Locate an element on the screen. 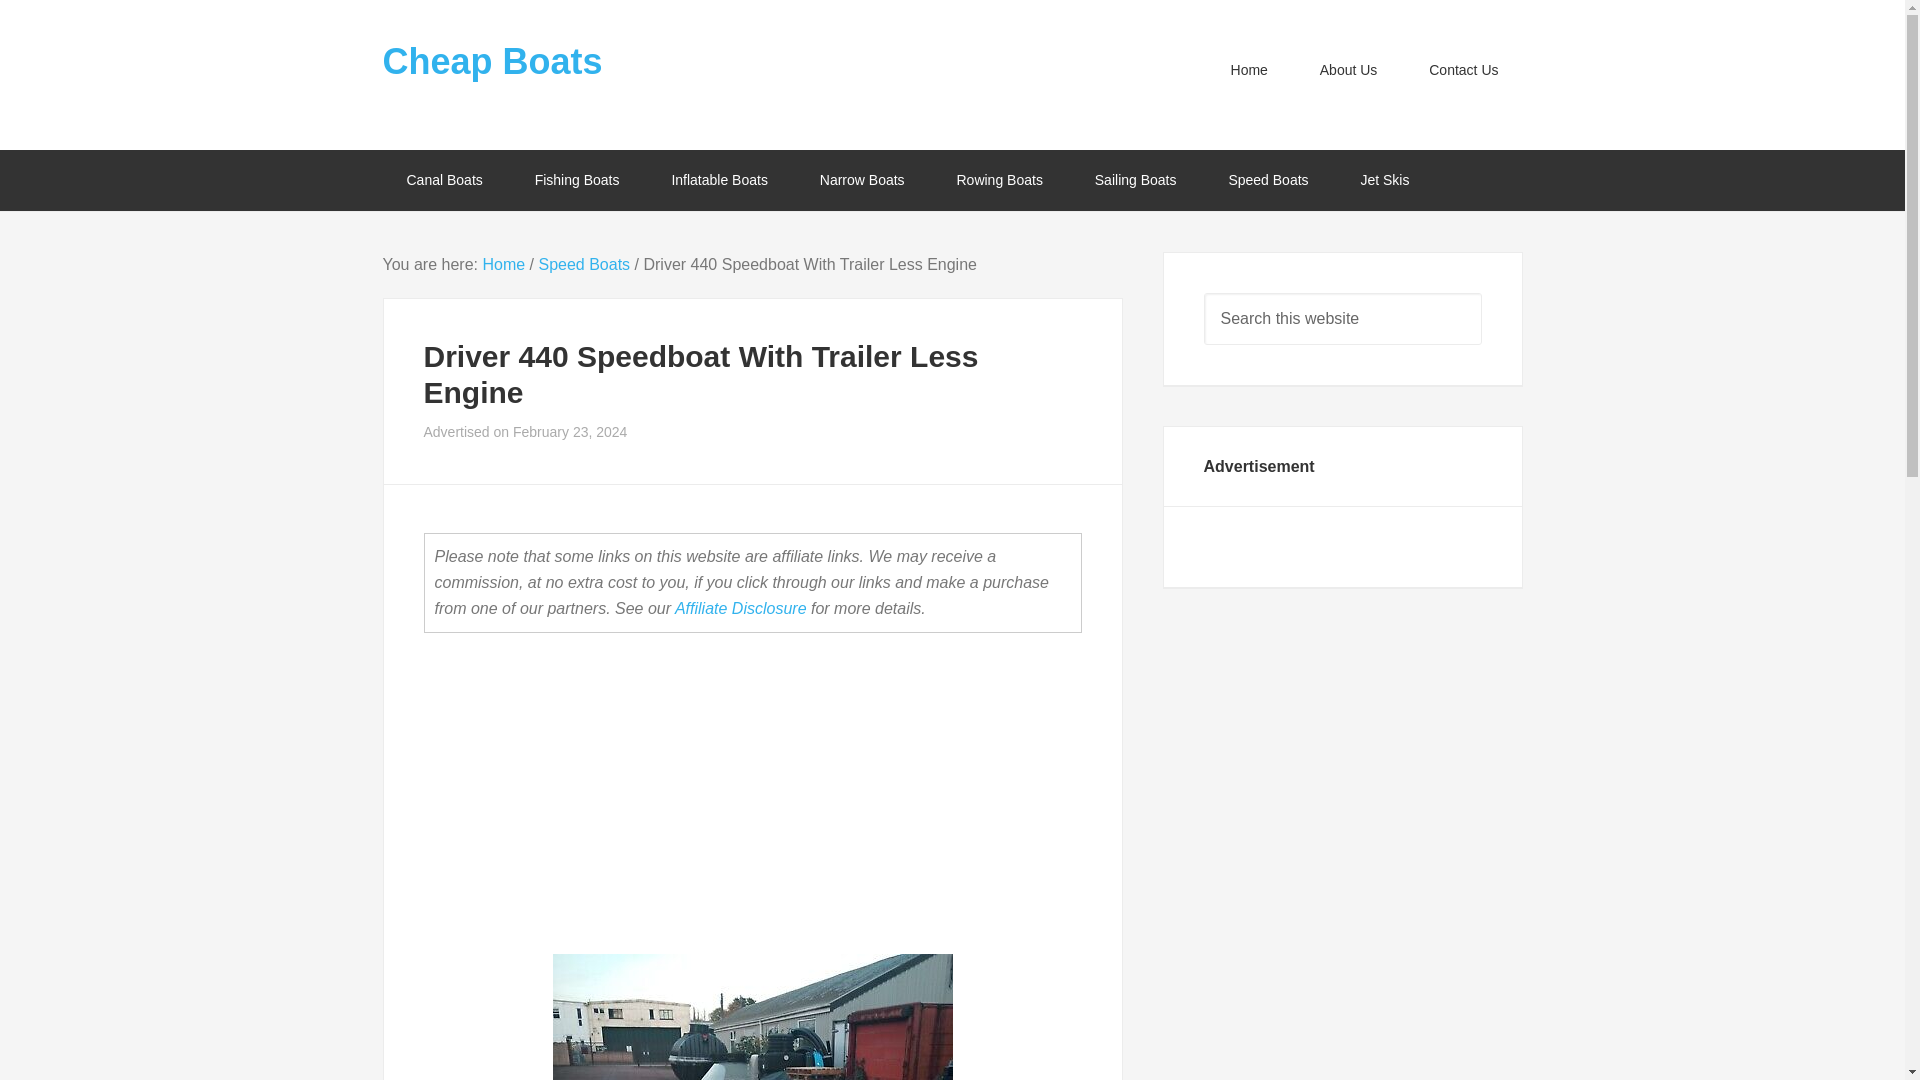 This screenshot has height=1080, width=1920. Inflatable Boats is located at coordinates (719, 180).